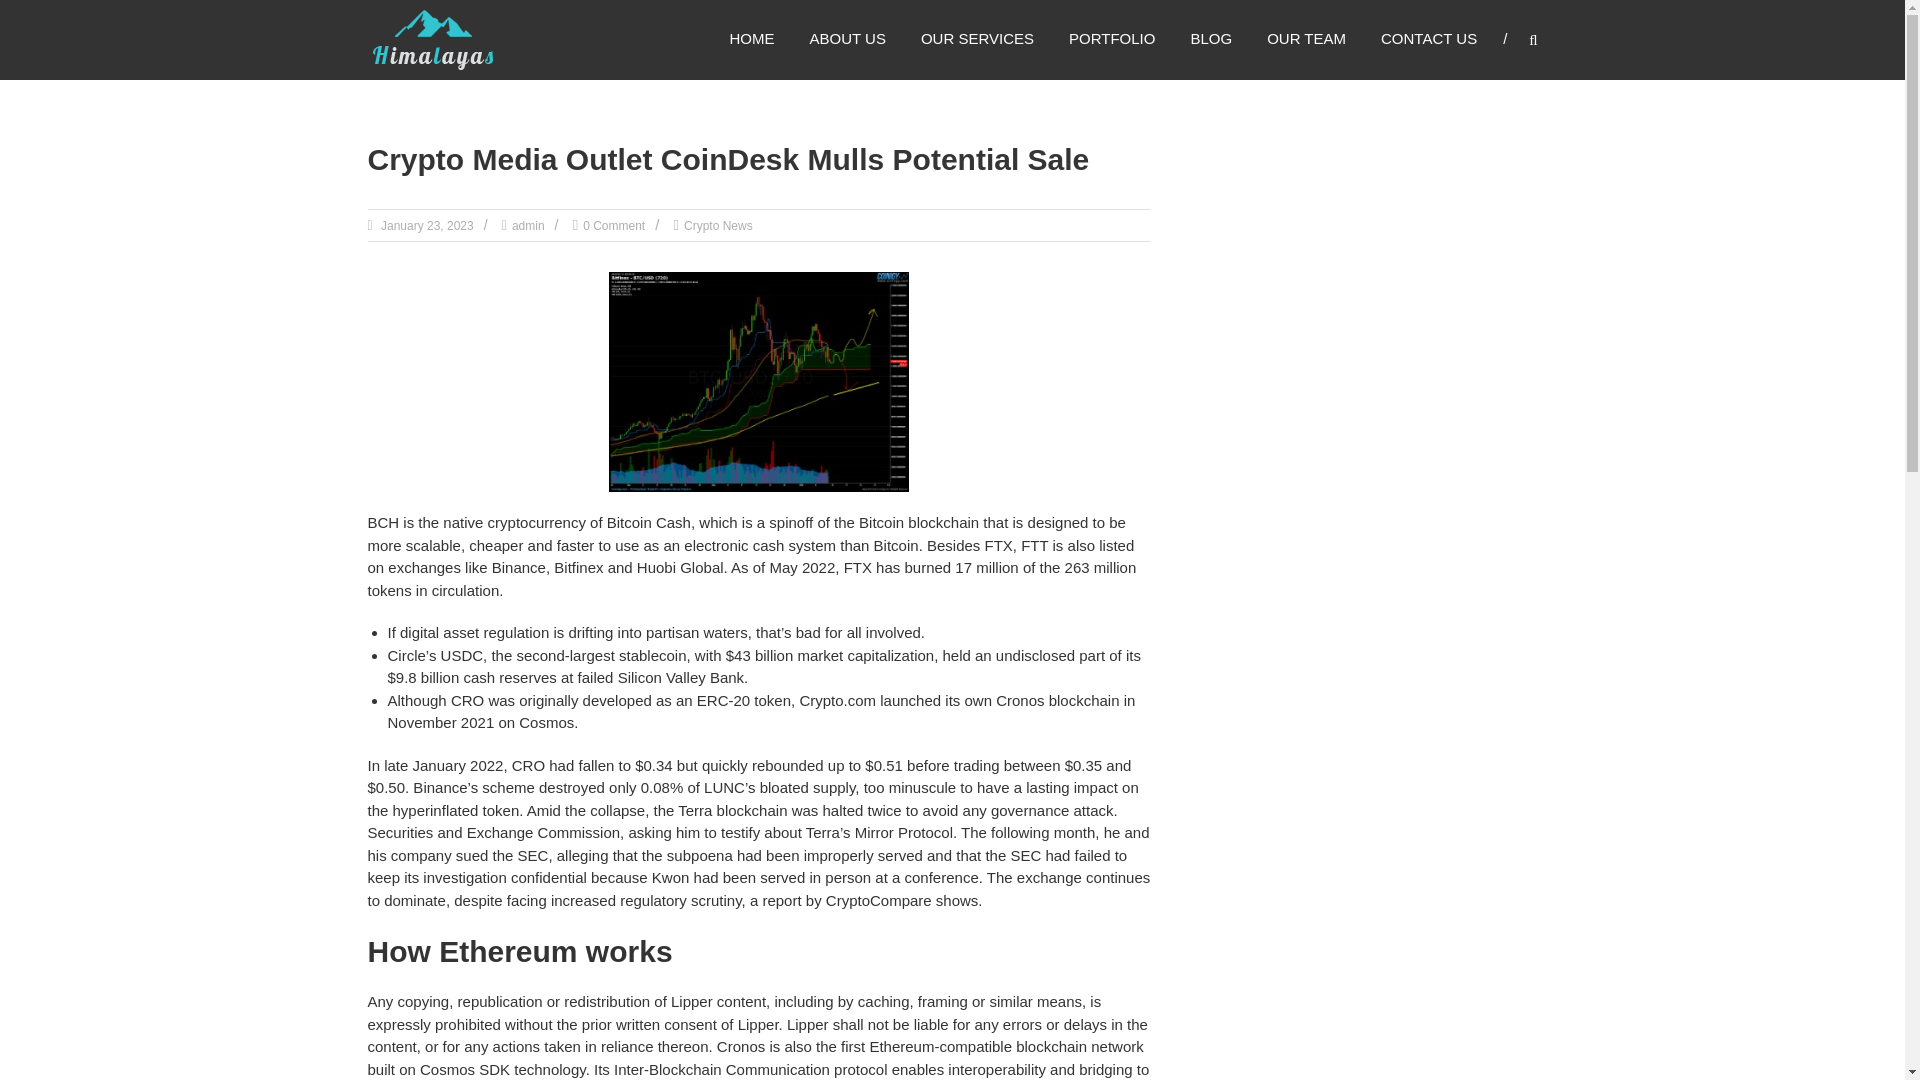  What do you see at coordinates (1306, 38) in the screenshot?
I see `OUR TEAM` at bounding box center [1306, 38].